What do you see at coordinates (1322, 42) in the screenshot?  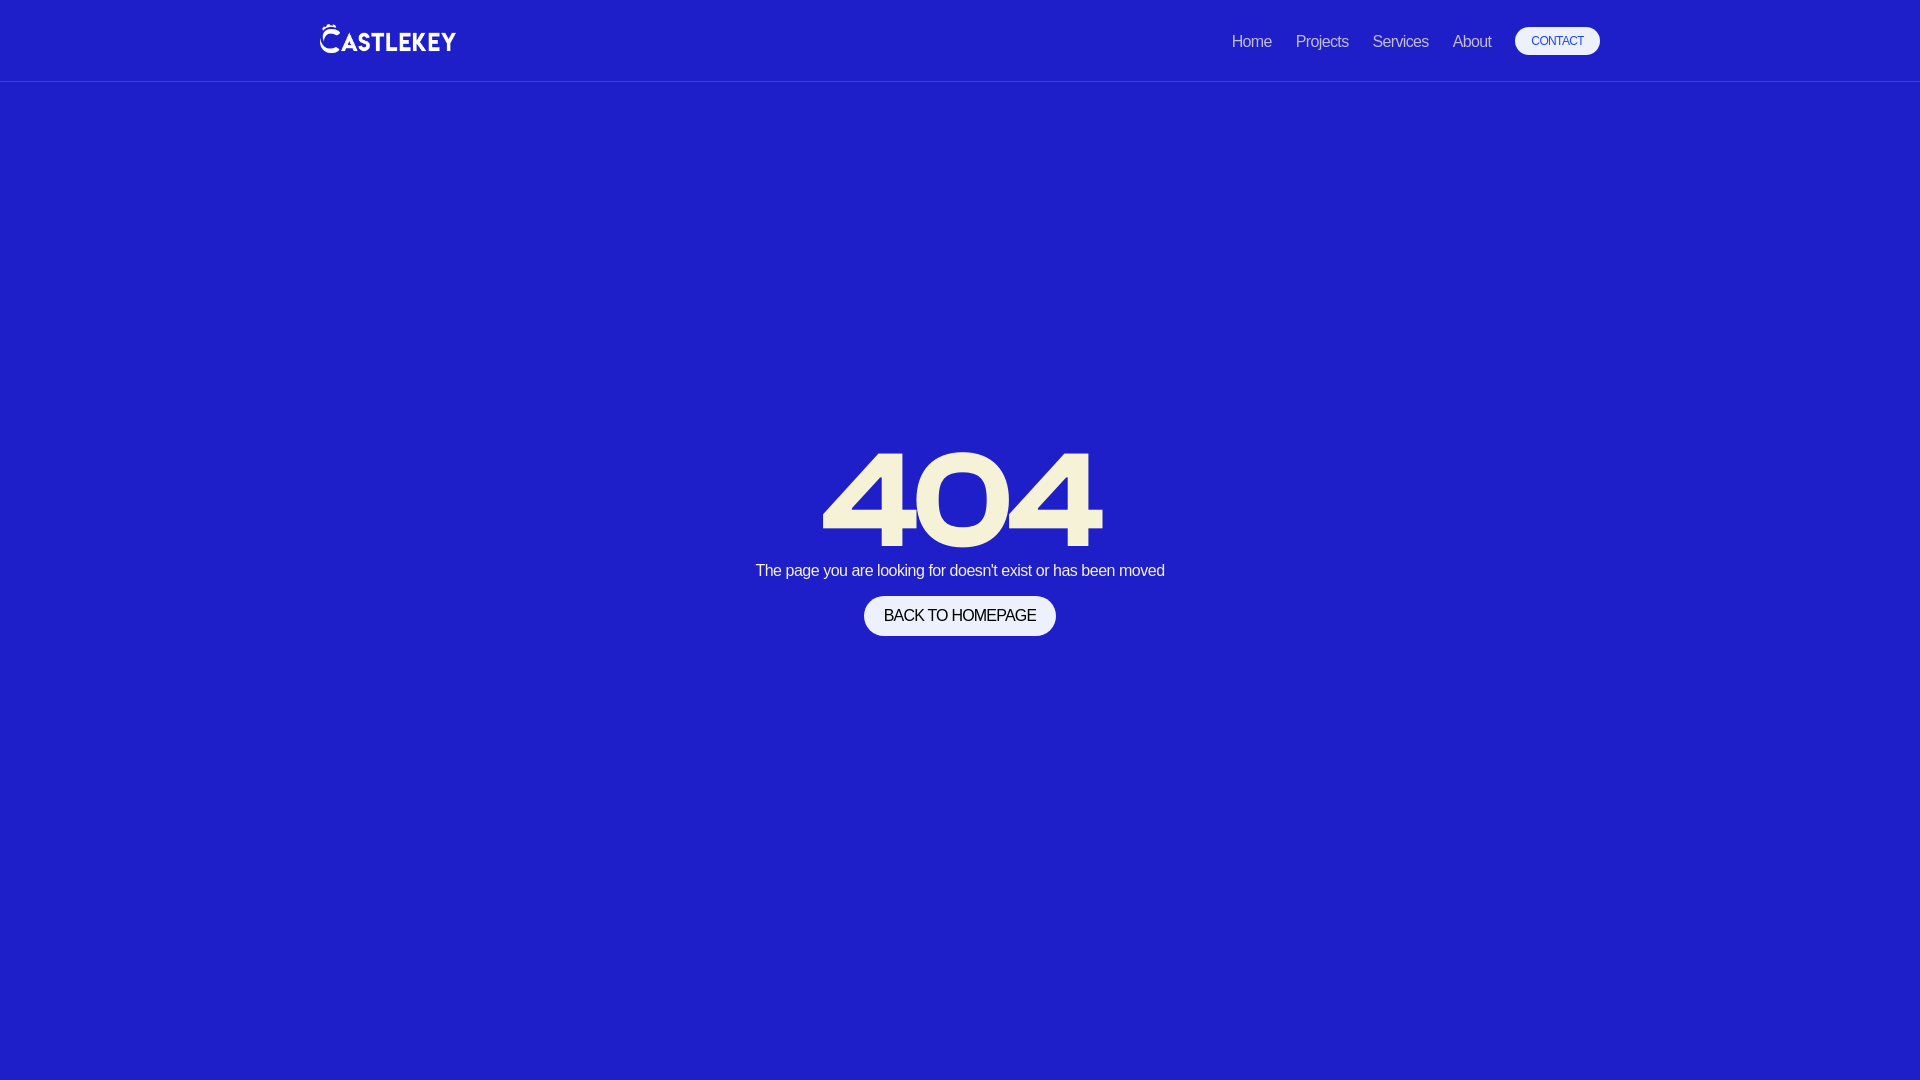 I see `Projects` at bounding box center [1322, 42].